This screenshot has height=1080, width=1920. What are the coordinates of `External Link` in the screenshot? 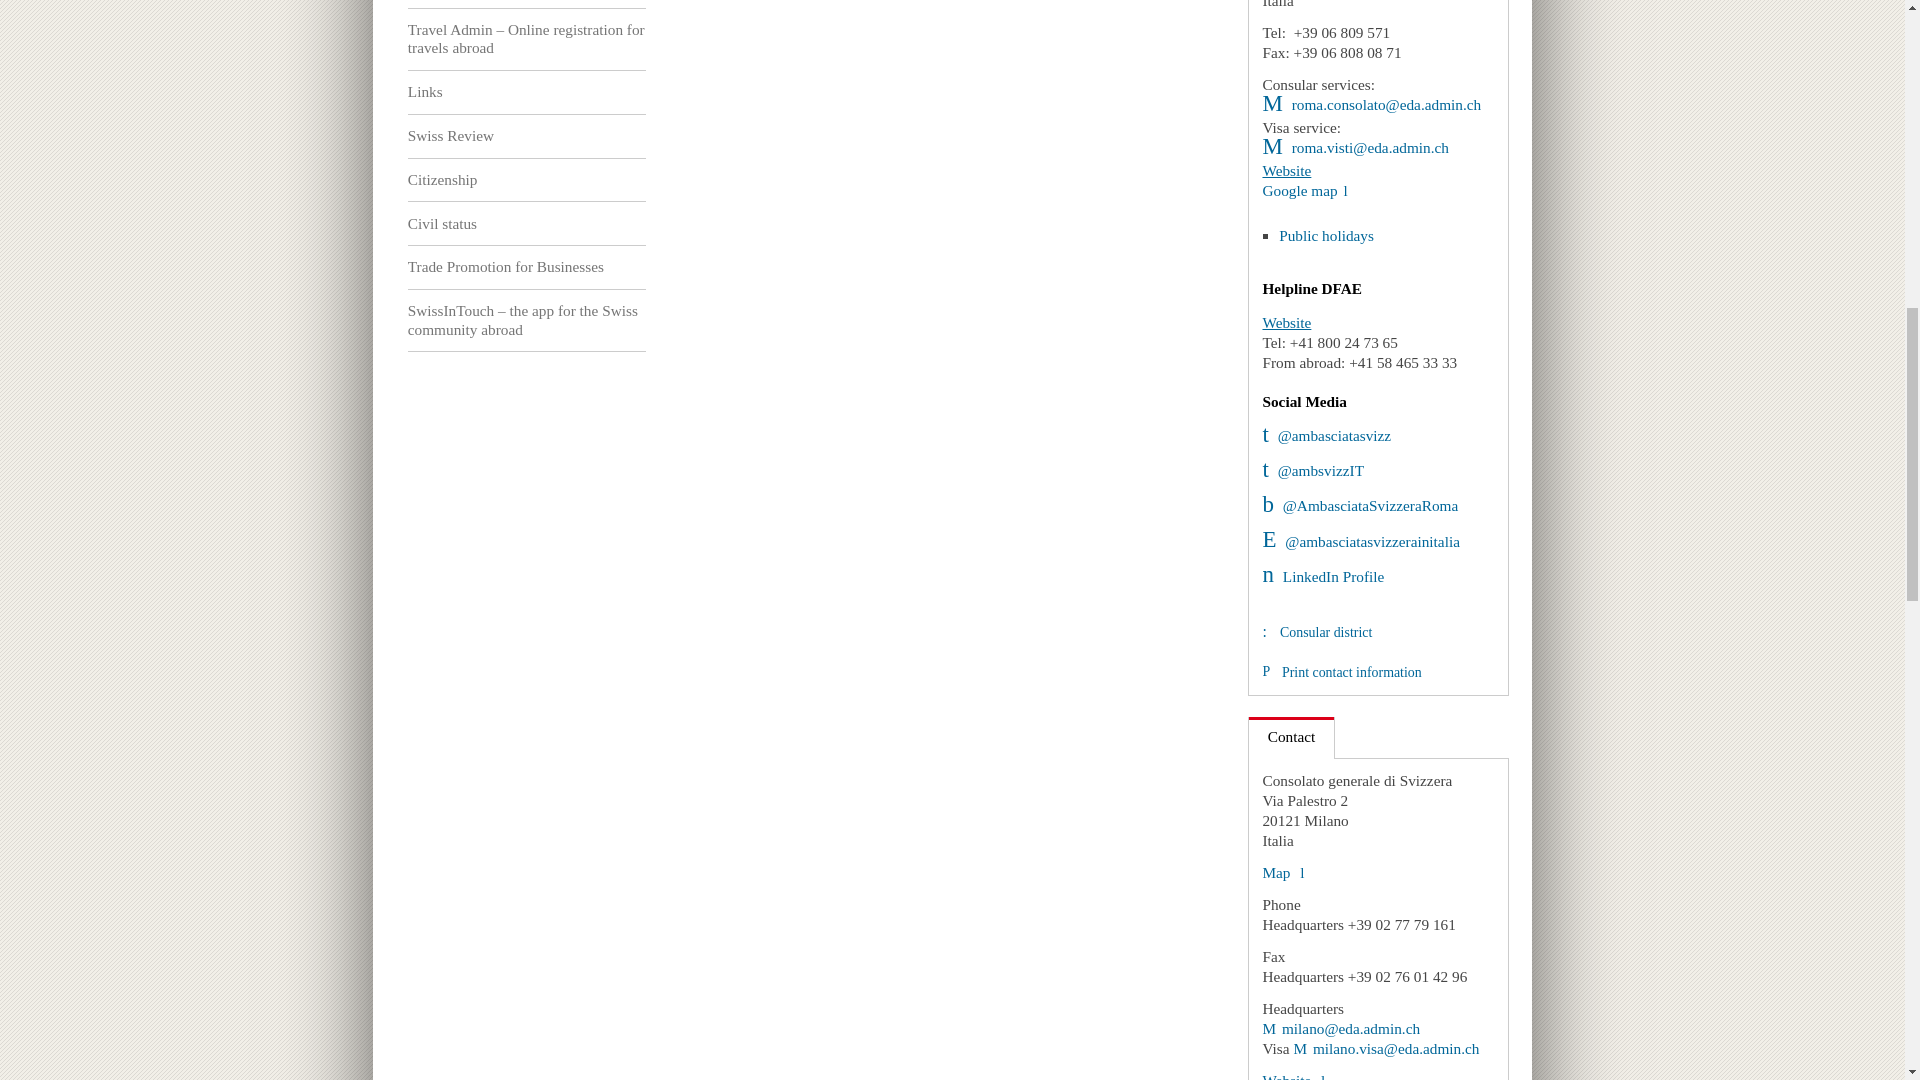 It's located at (1340, 1028).